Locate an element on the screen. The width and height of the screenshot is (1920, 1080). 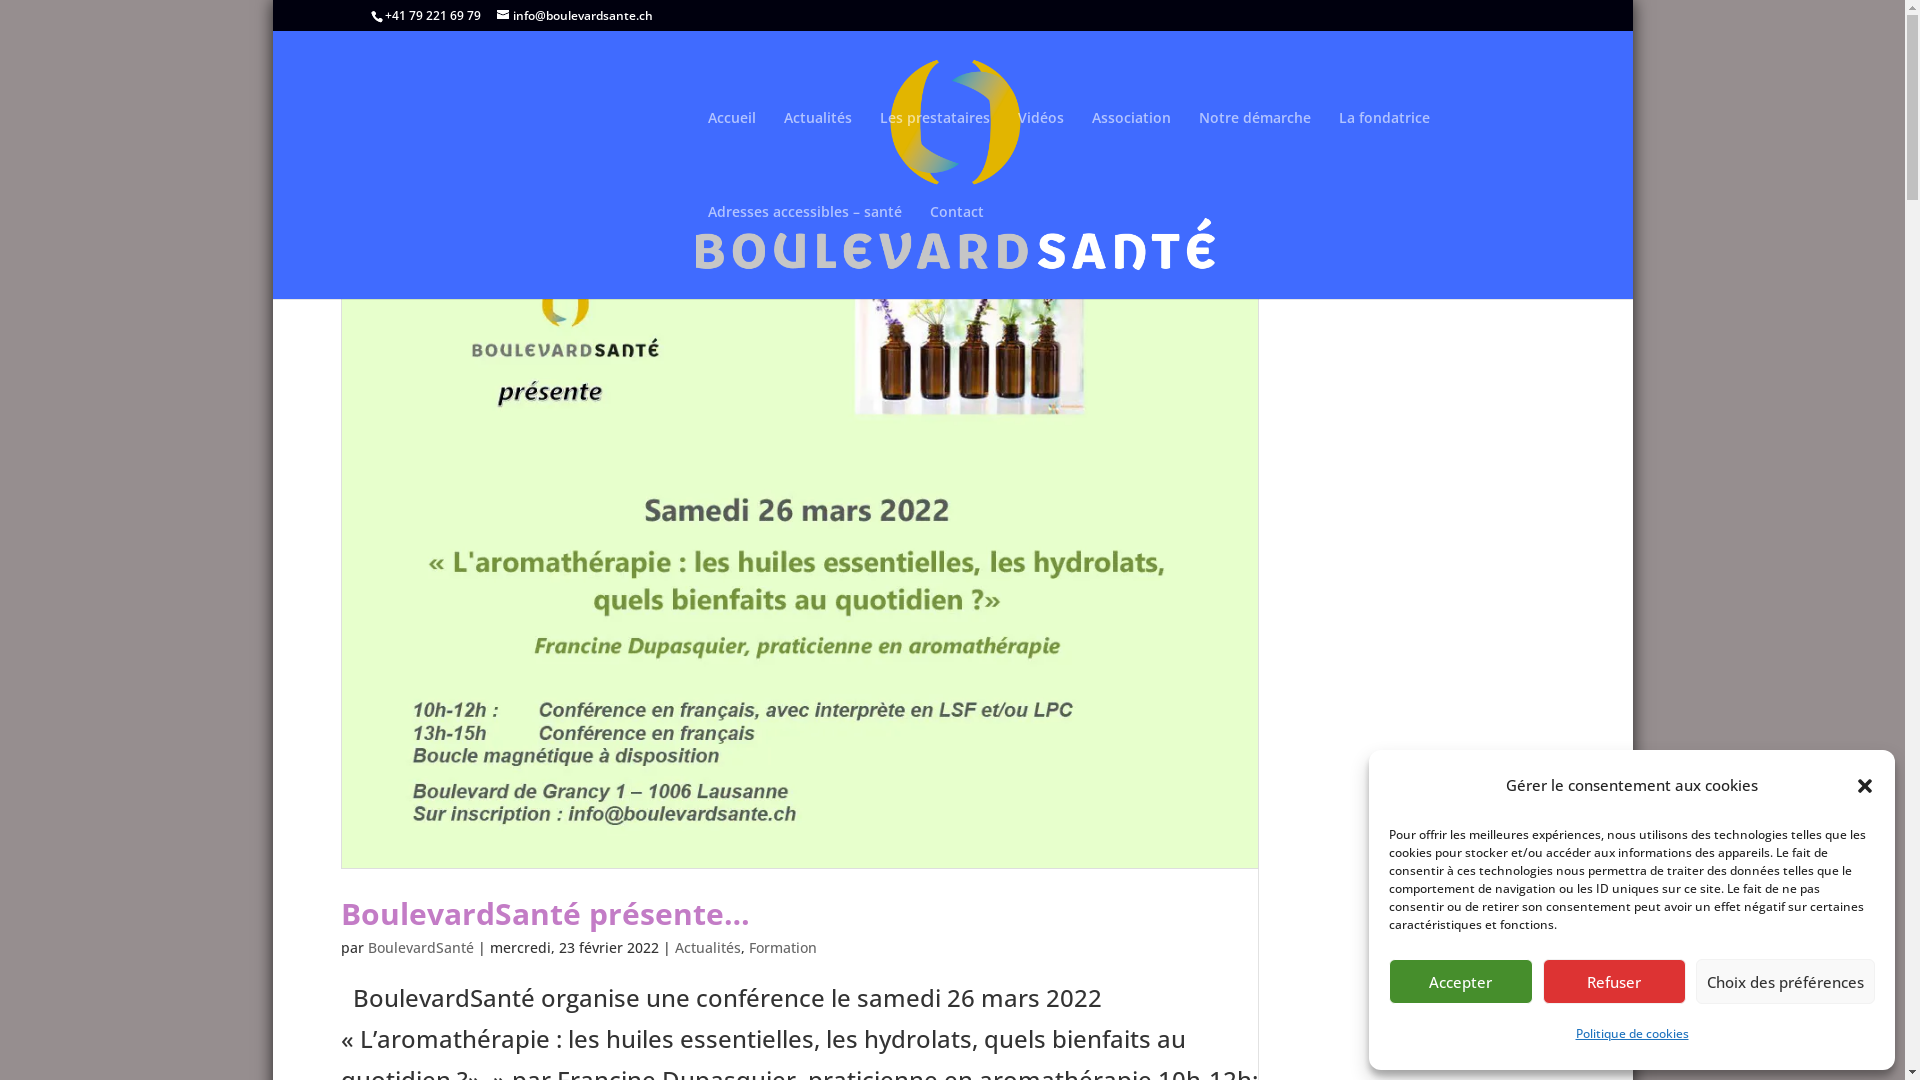
La fondatrice is located at coordinates (1384, 158).